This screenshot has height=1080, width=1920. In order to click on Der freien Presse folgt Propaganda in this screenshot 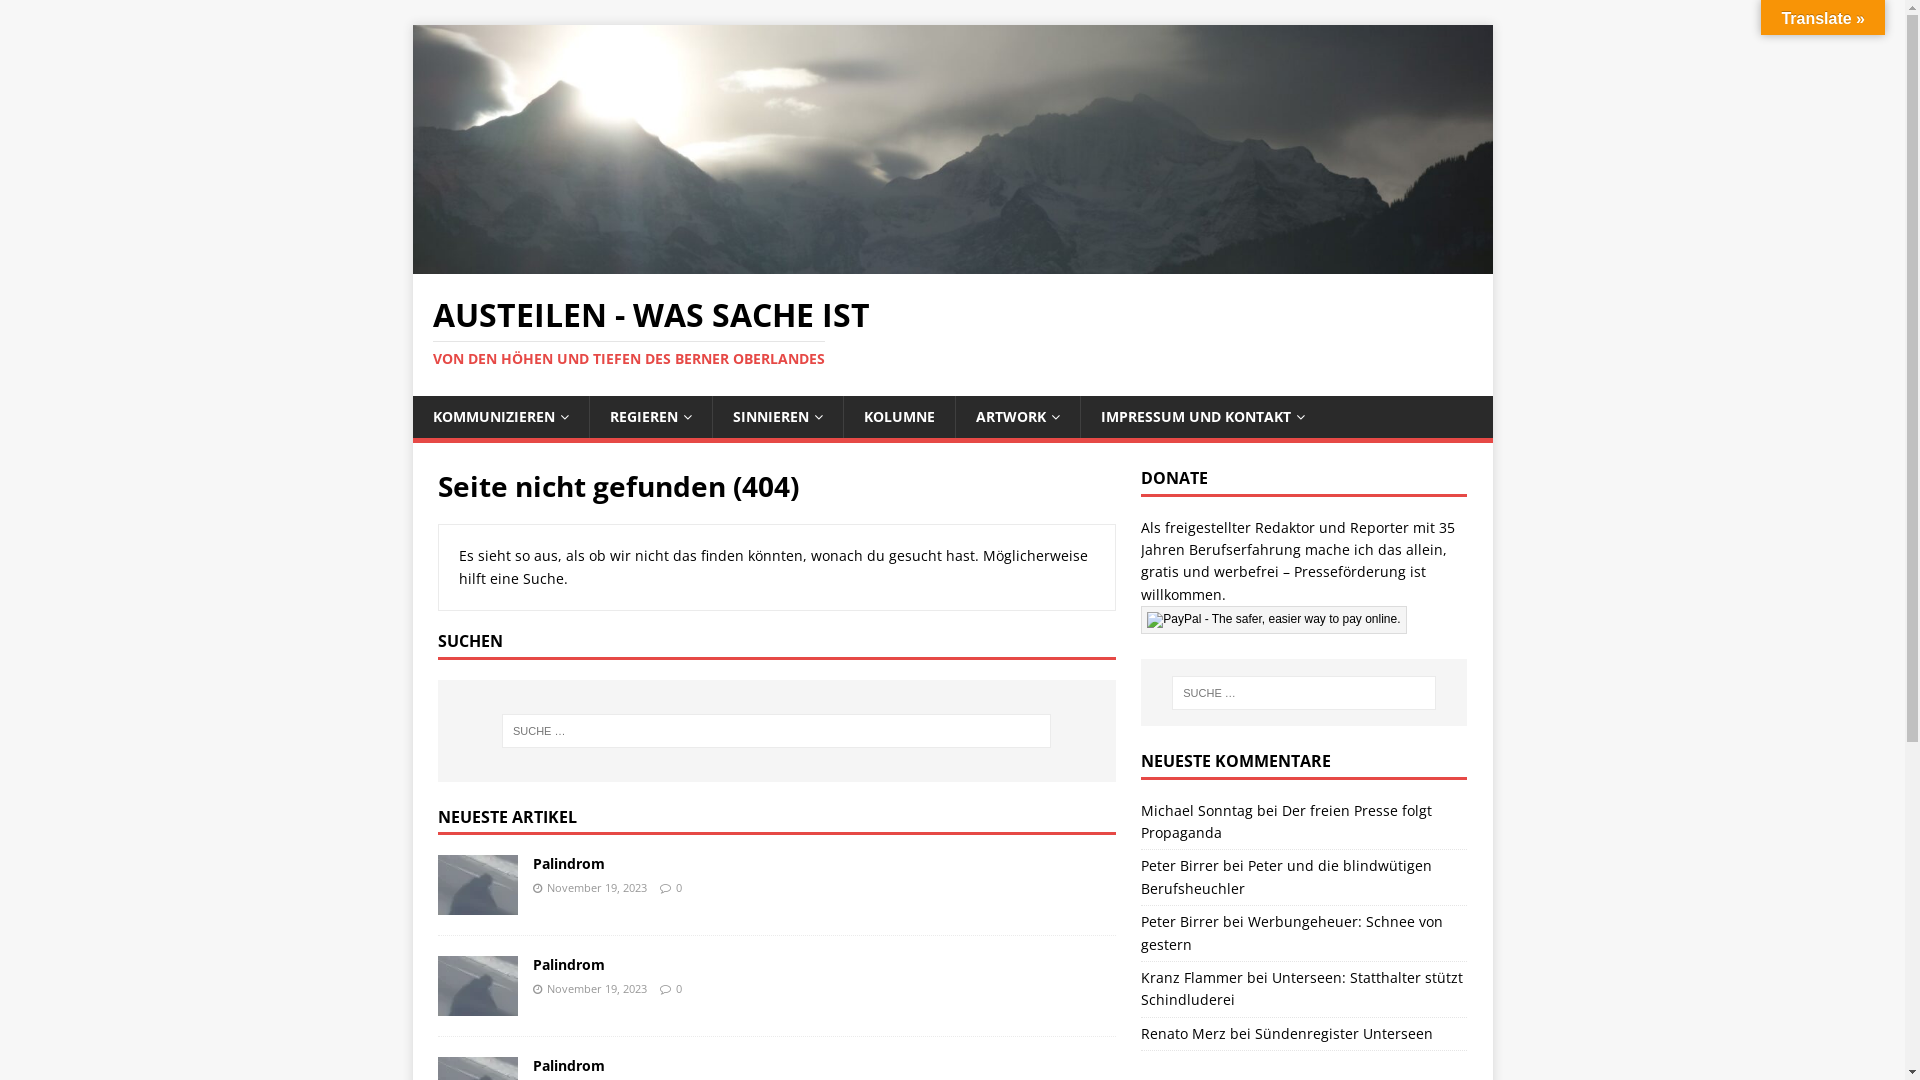, I will do `click(1286, 822)`.